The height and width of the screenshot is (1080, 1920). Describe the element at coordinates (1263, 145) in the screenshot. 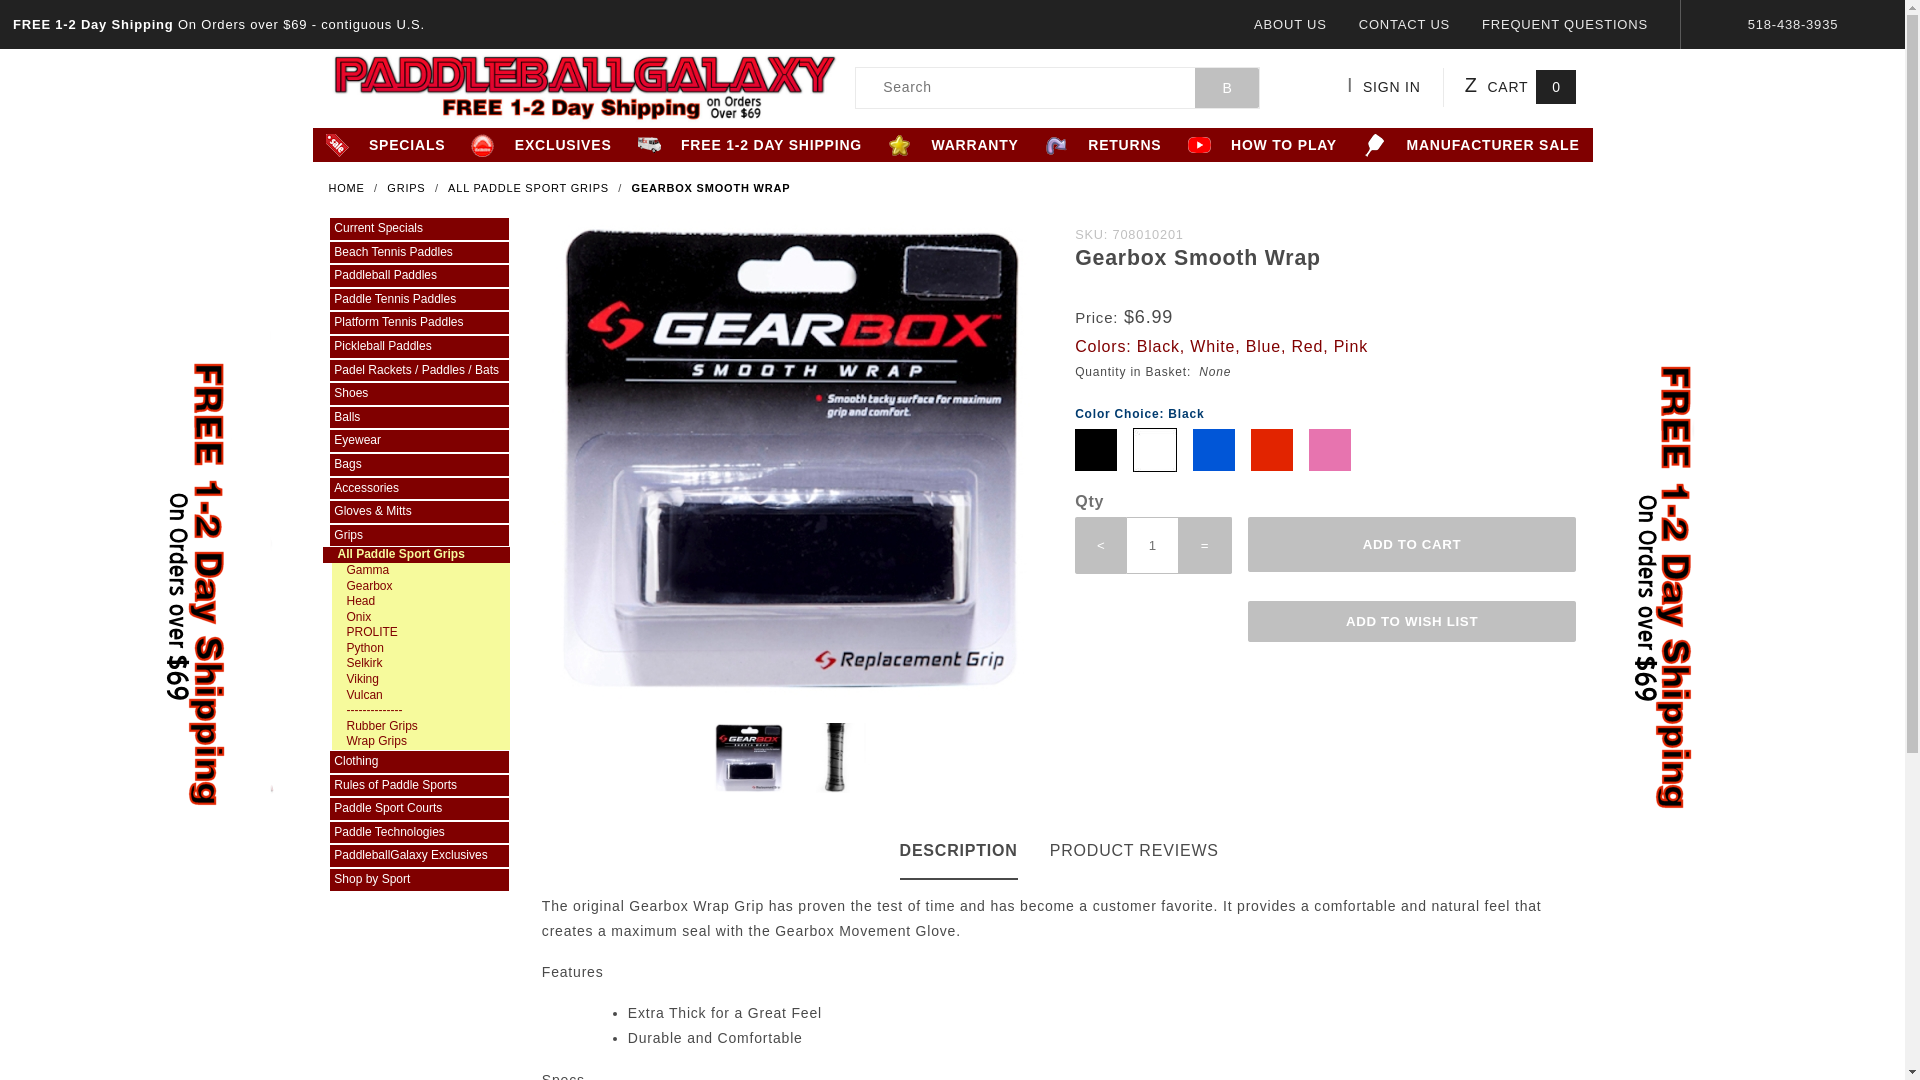

I see `HOW TO PLAY` at that location.